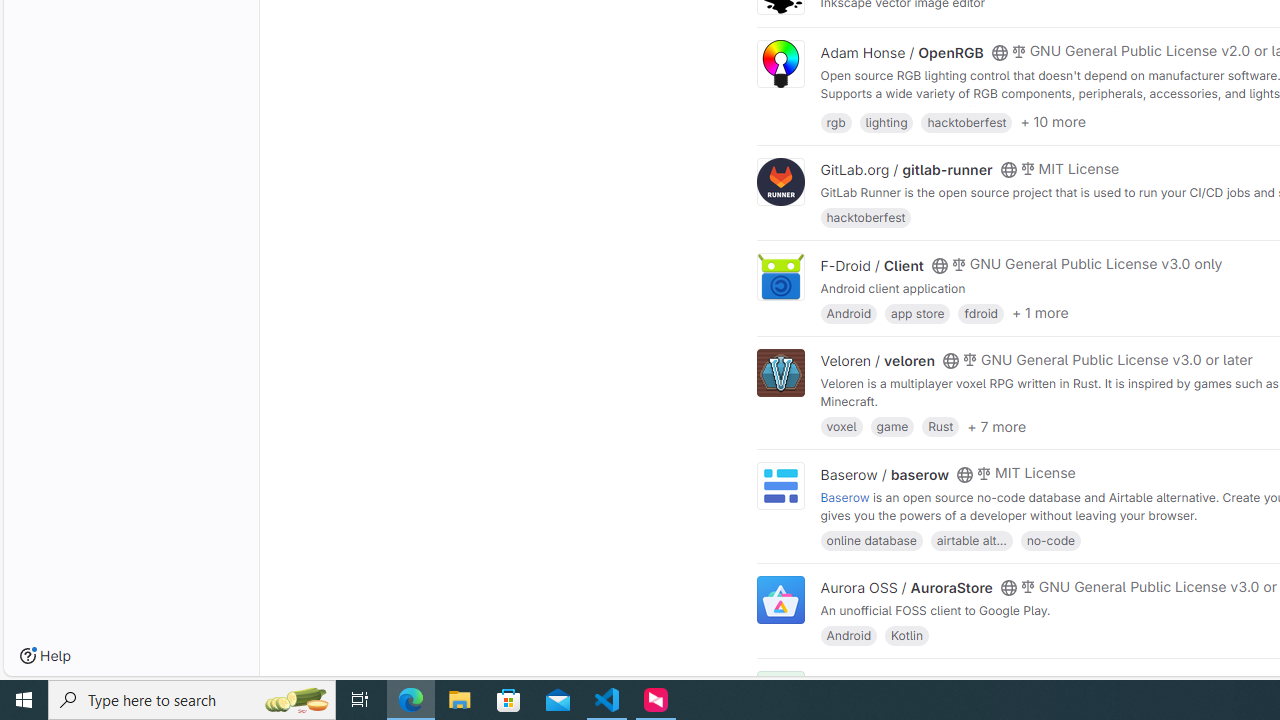  What do you see at coordinates (996, 426) in the screenshot?
I see `+ 7 more` at bounding box center [996, 426].